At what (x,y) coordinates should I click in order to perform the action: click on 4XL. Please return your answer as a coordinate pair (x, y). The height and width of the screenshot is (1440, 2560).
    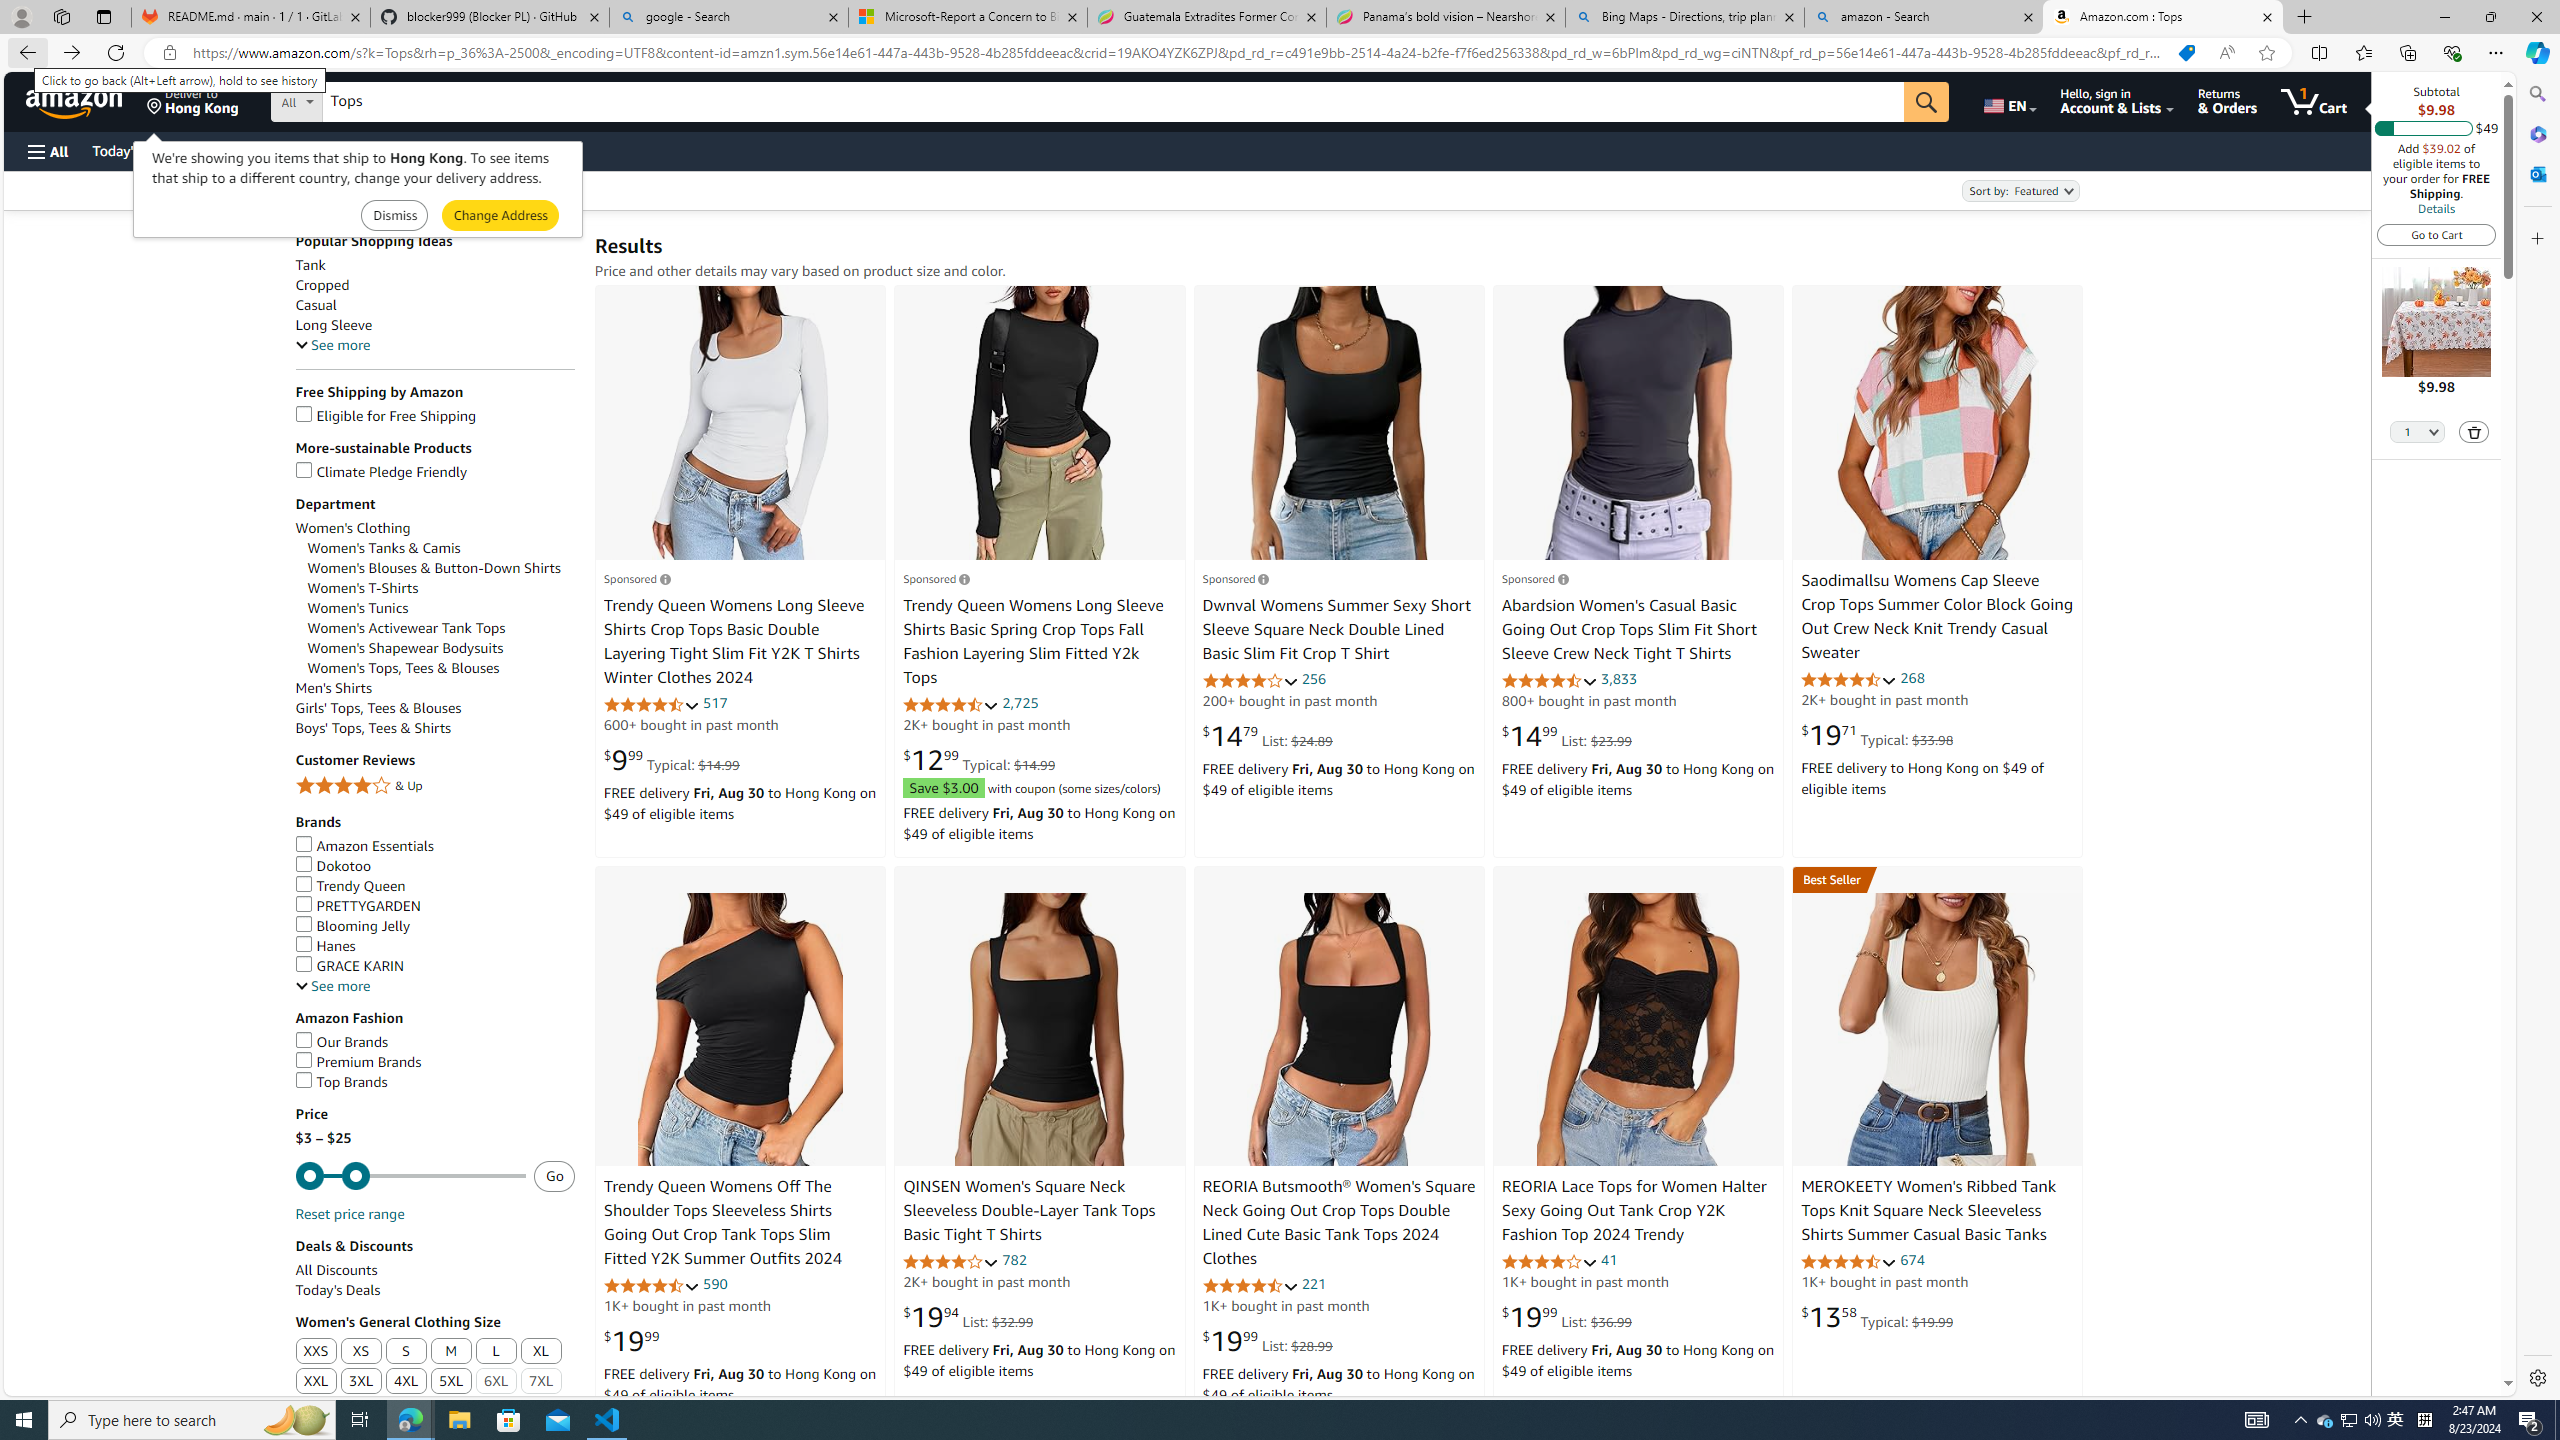
    Looking at the image, I should click on (405, 1382).